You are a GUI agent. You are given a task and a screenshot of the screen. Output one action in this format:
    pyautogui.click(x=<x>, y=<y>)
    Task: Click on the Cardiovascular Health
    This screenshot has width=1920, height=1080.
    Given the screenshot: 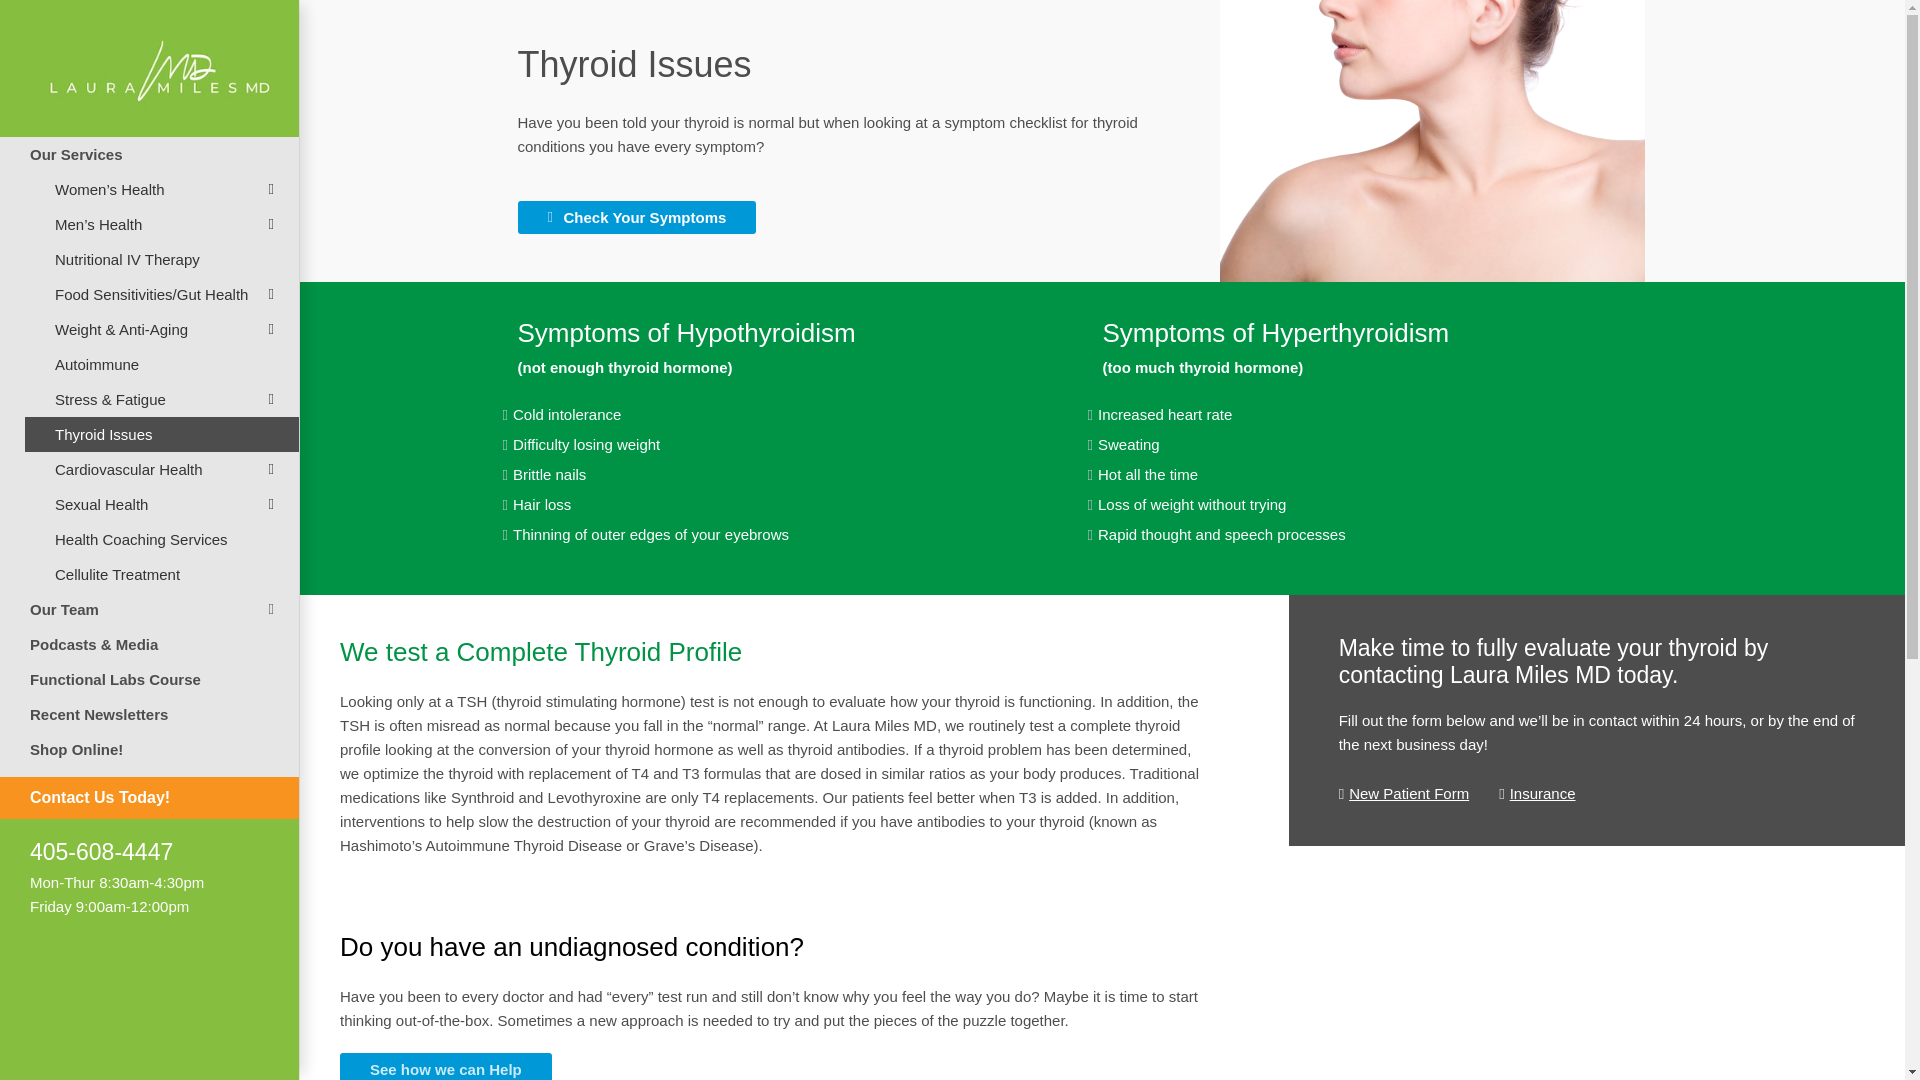 What is the action you would take?
    pyautogui.click(x=162, y=470)
    